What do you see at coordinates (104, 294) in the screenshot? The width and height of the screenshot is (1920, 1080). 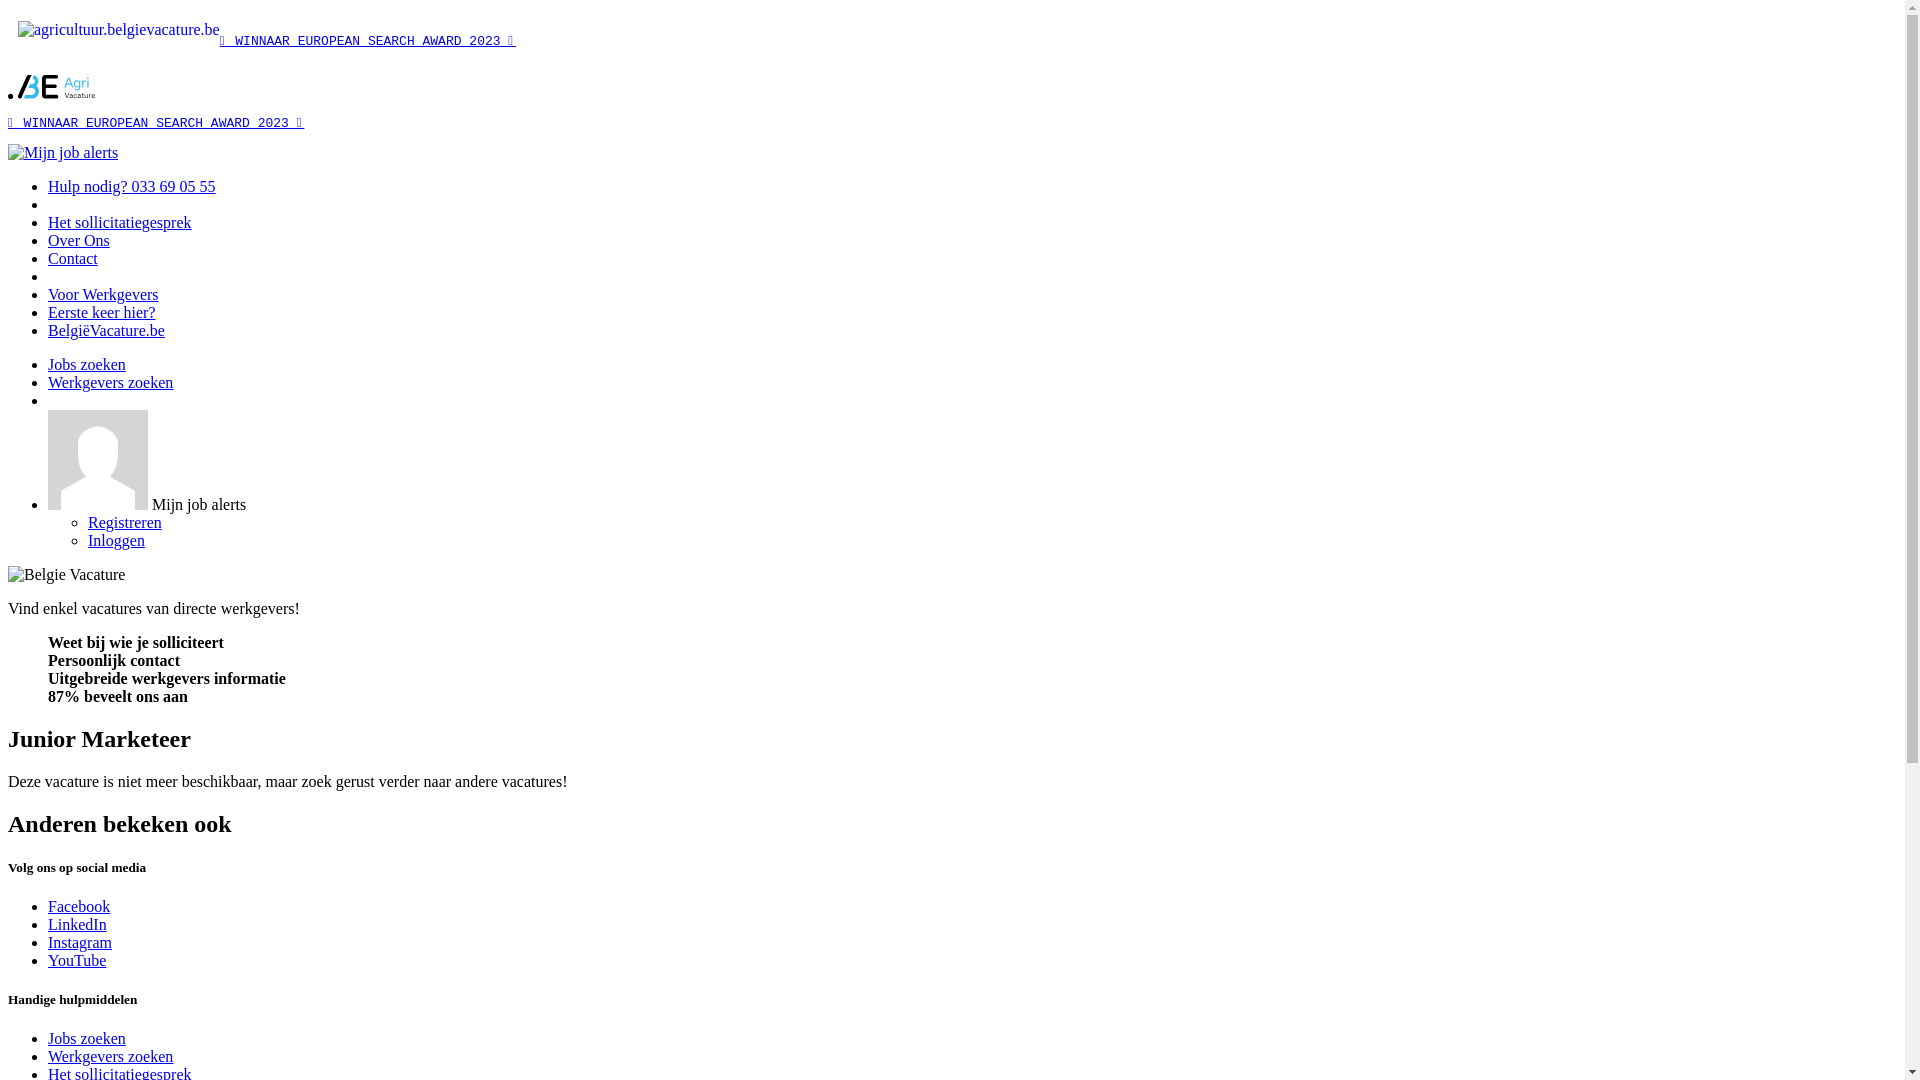 I see `Voor Werkgevers` at bounding box center [104, 294].